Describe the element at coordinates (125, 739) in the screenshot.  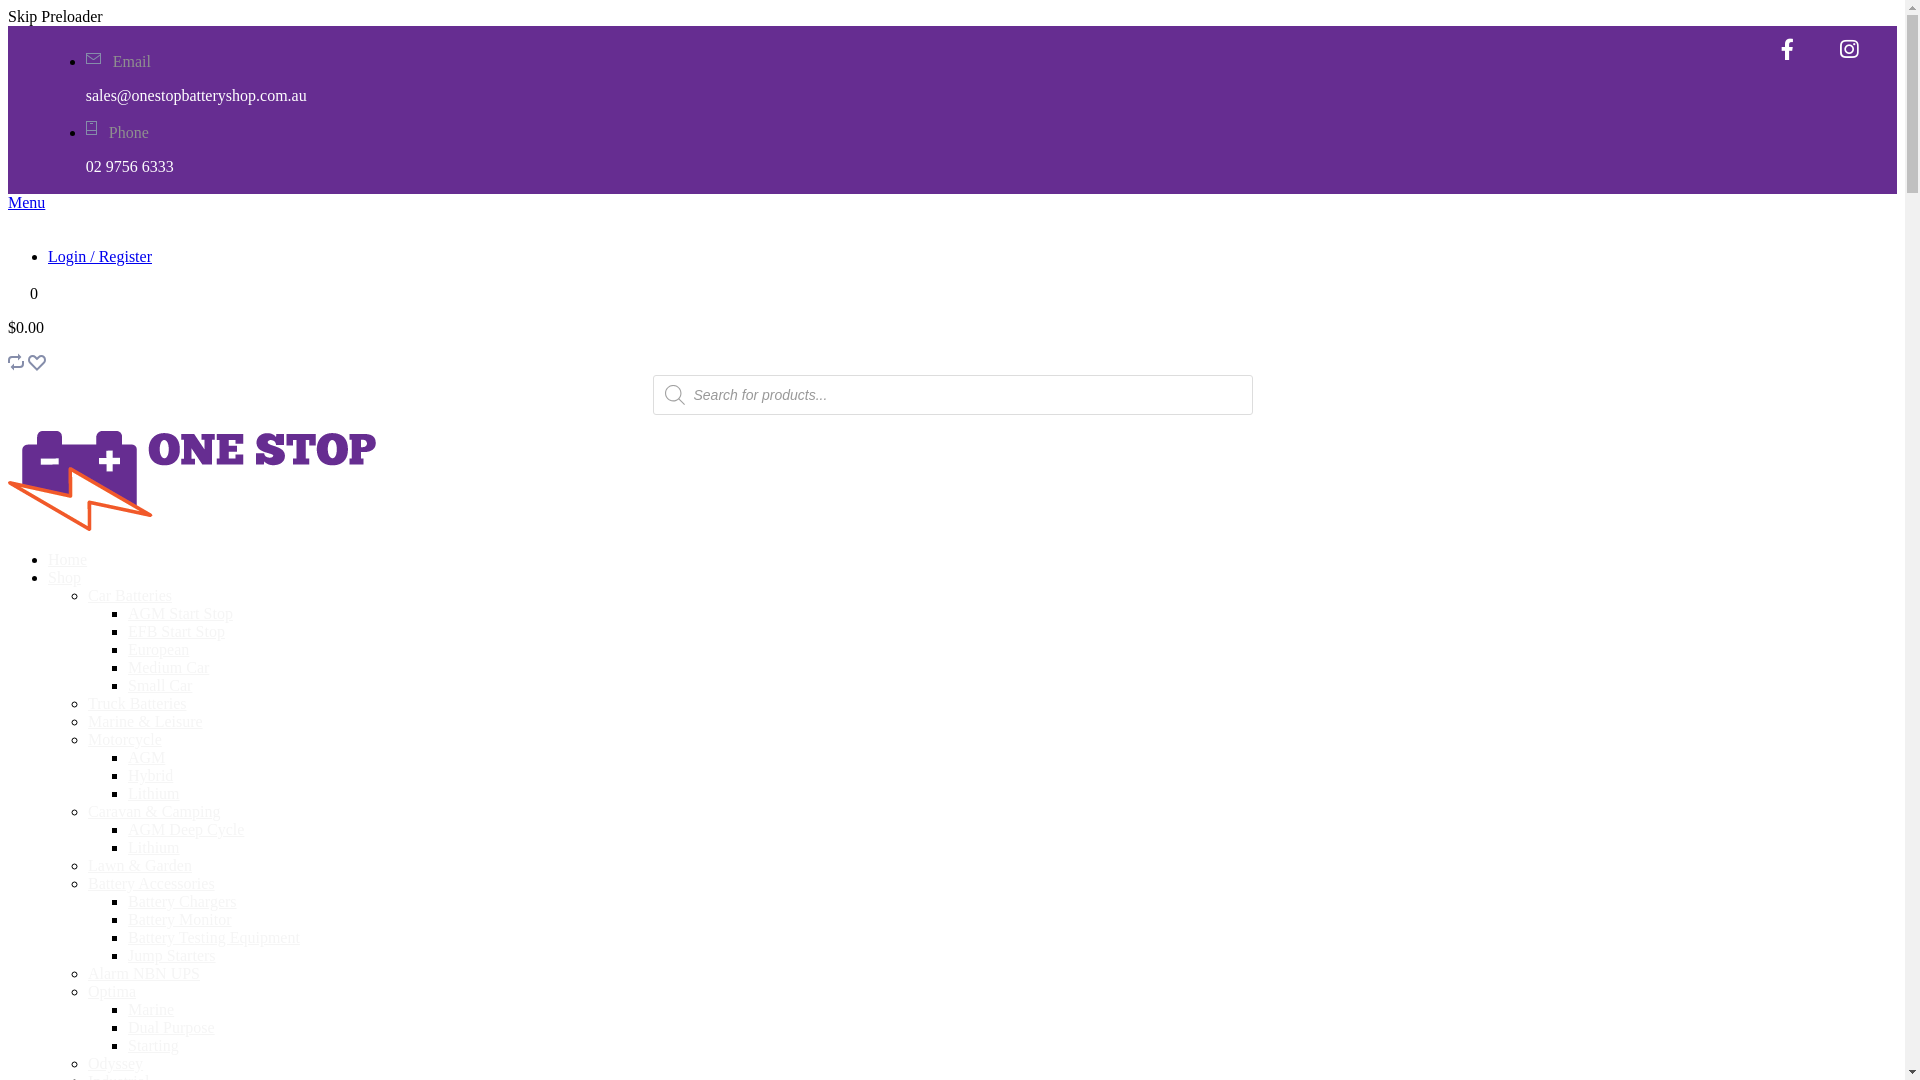
I see `Motorcycle` at that location.